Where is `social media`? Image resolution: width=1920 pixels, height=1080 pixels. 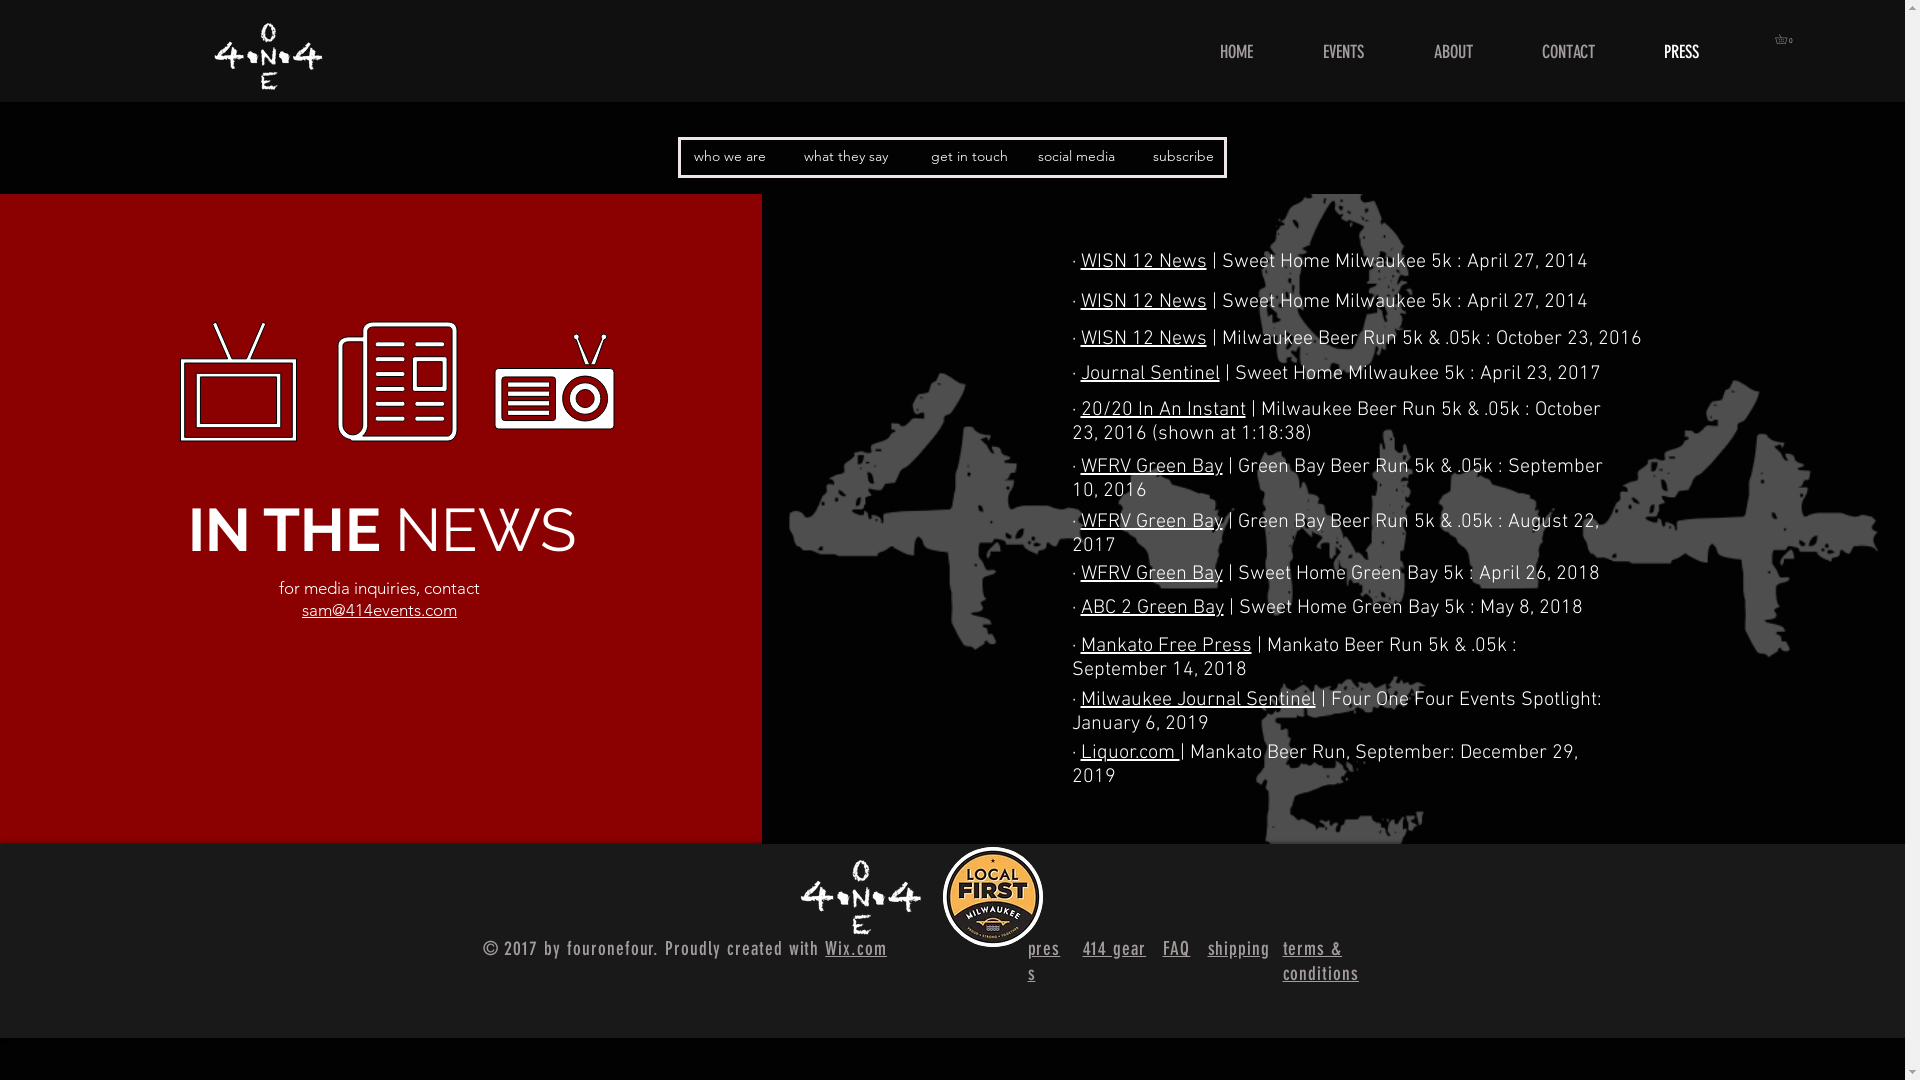 social media is located at coordinates (1076, 157).